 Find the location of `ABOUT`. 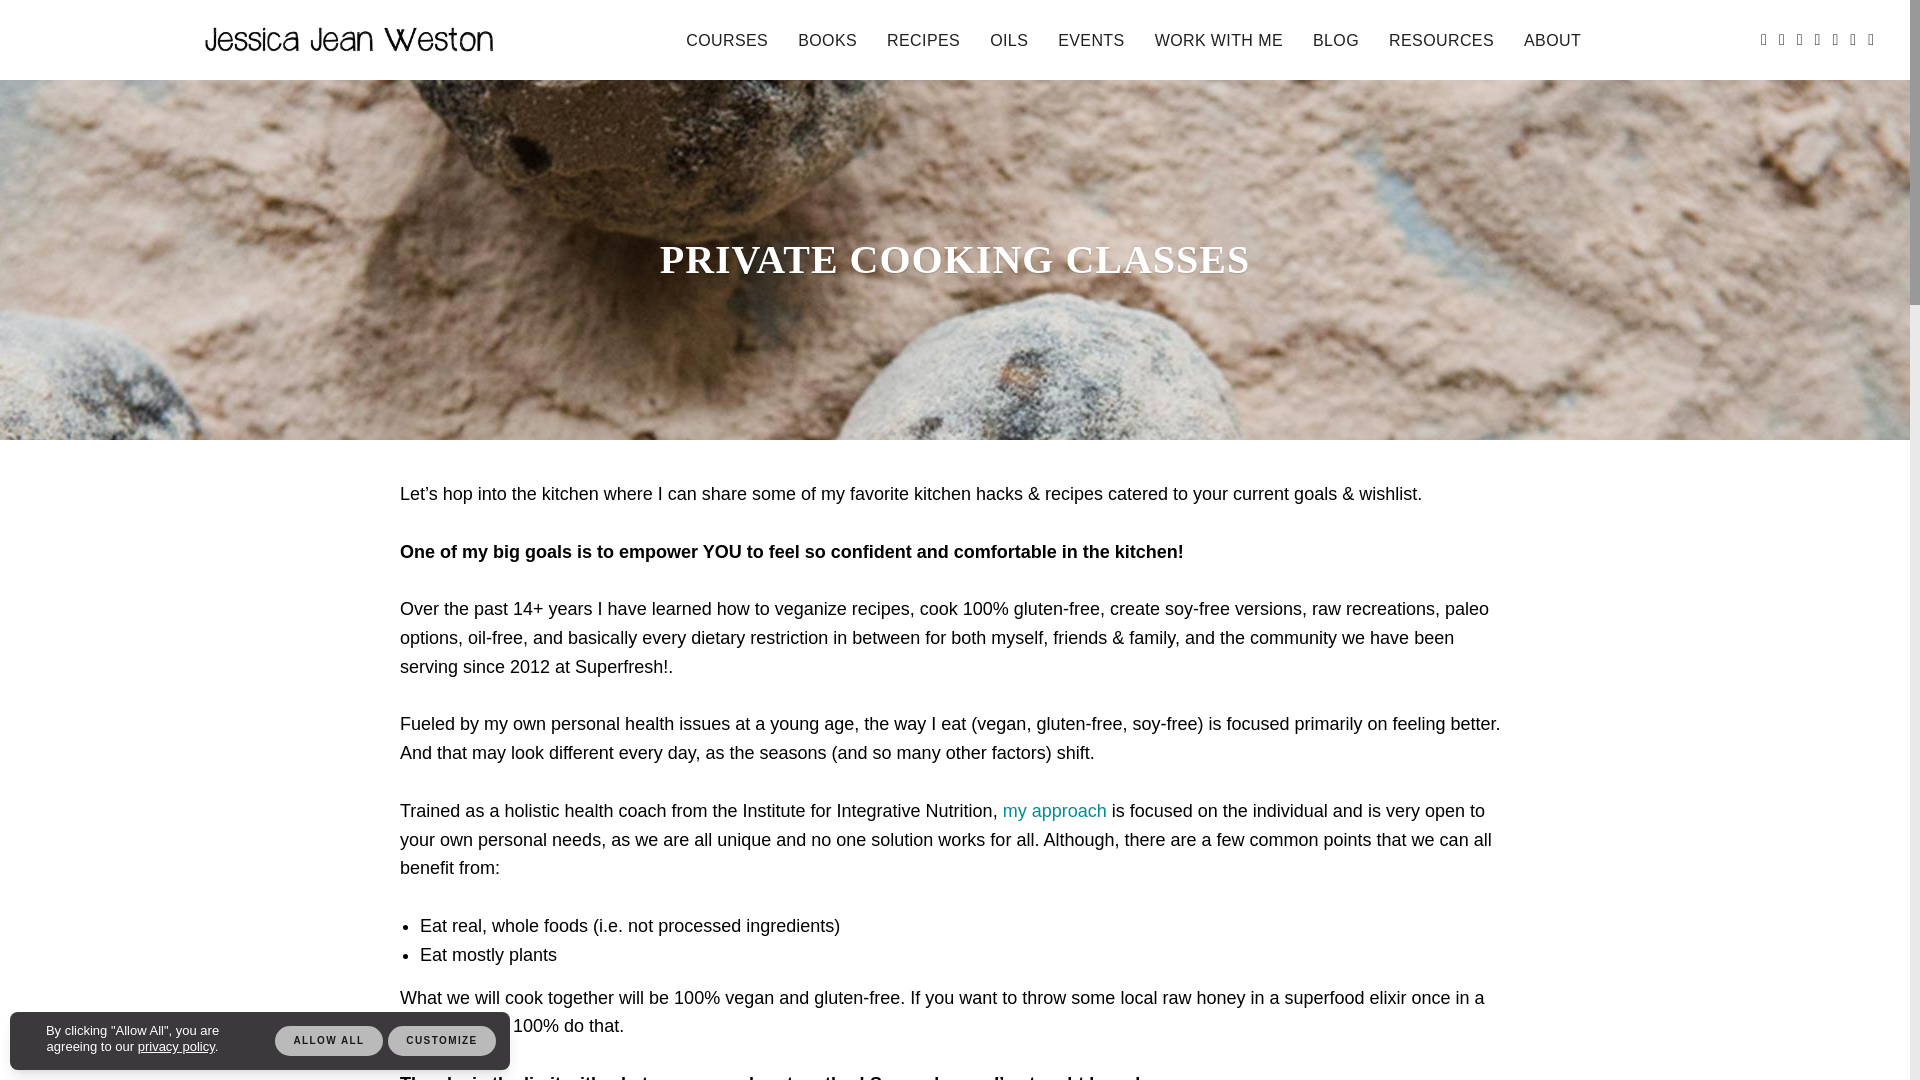

ABOUT is located at coordinates (1552, 40).